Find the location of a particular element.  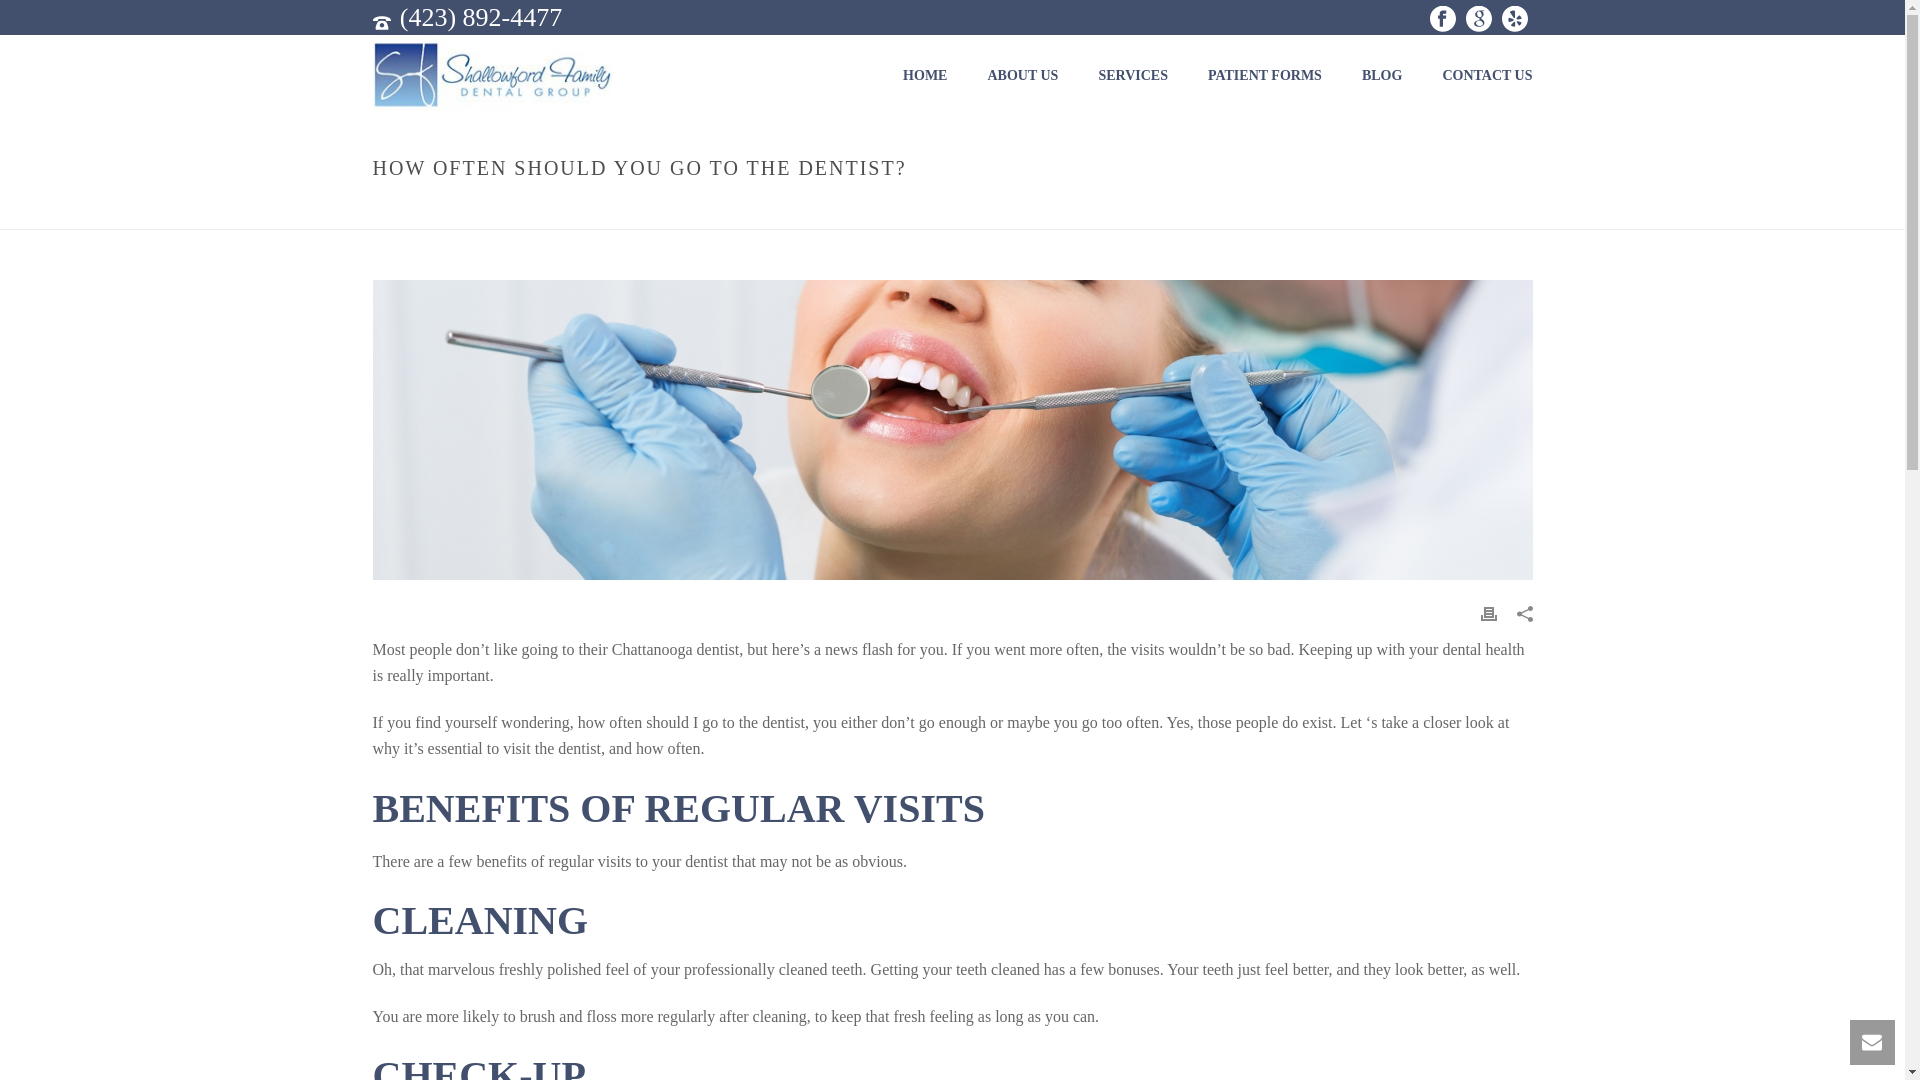

SERVICES is located at coordinates (1132, 75).